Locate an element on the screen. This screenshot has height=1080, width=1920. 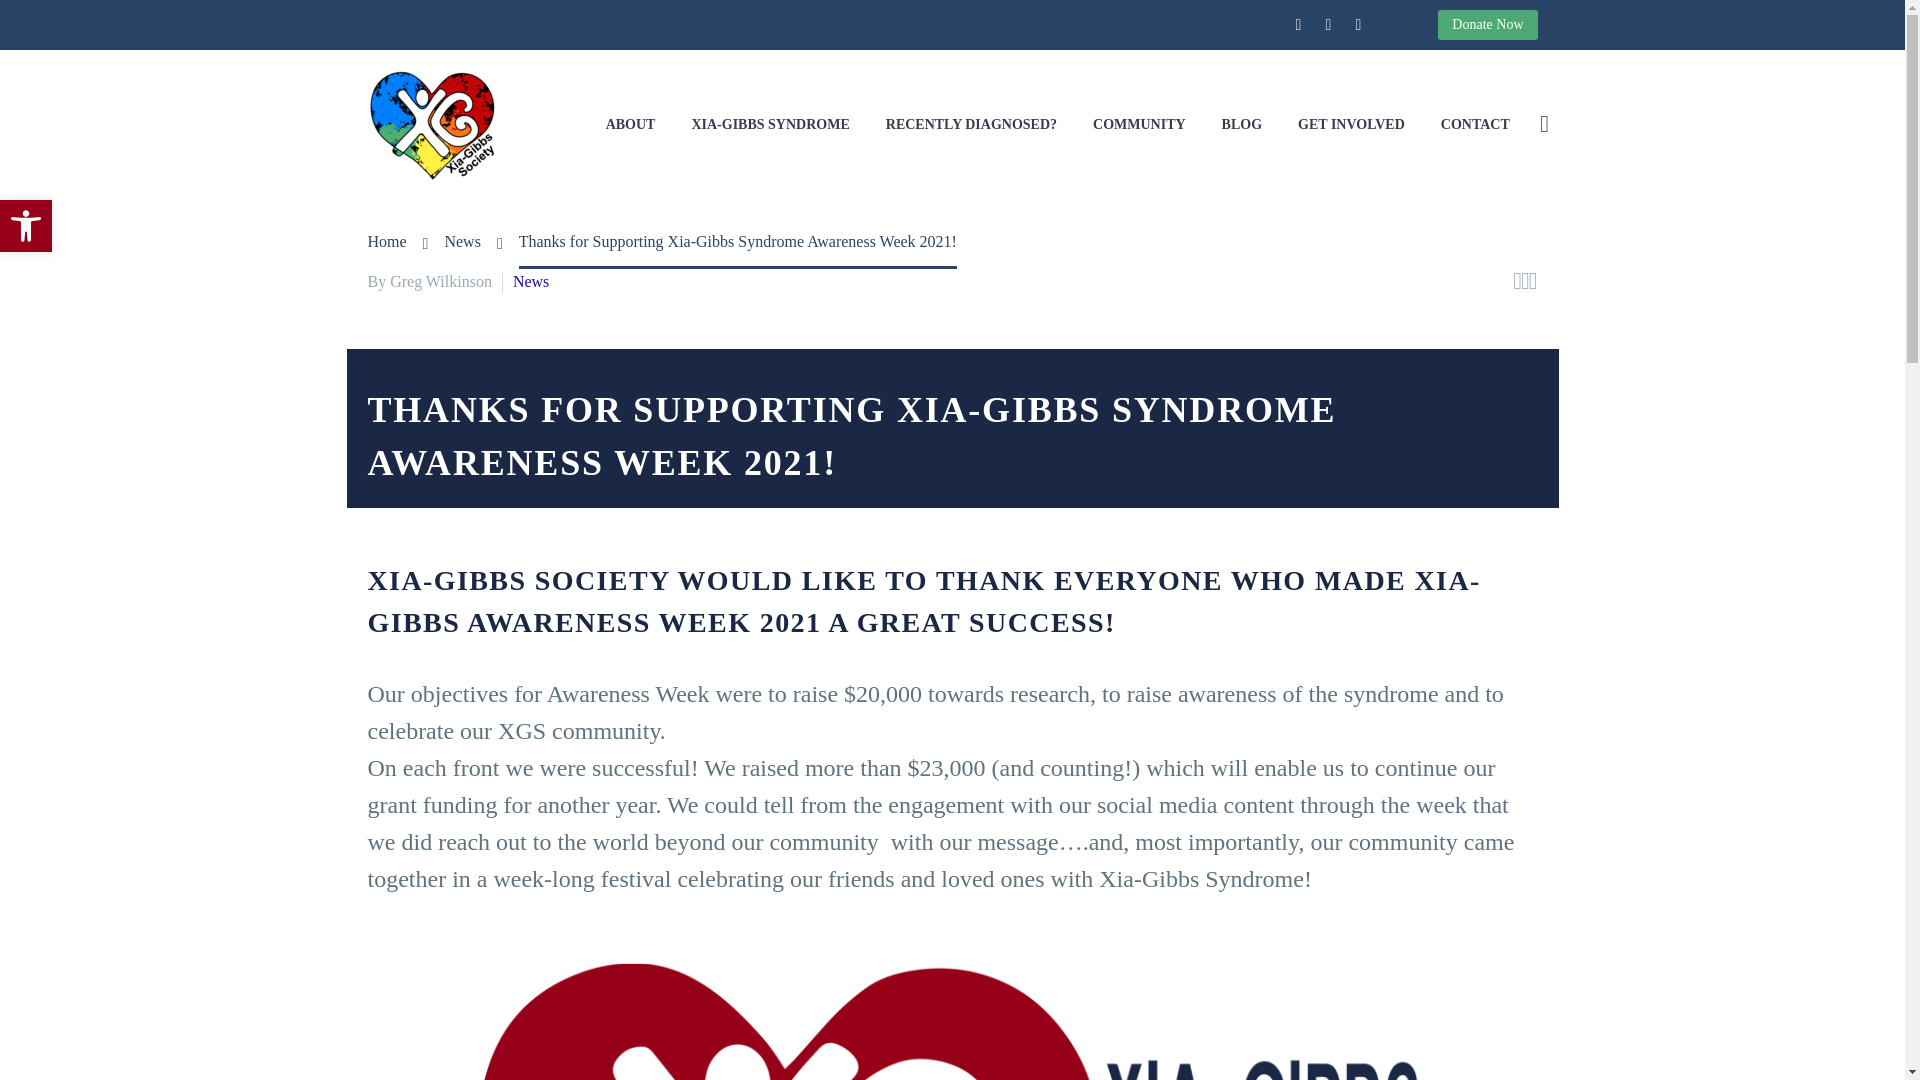
Twitter is located at coordinates (1328, 25).